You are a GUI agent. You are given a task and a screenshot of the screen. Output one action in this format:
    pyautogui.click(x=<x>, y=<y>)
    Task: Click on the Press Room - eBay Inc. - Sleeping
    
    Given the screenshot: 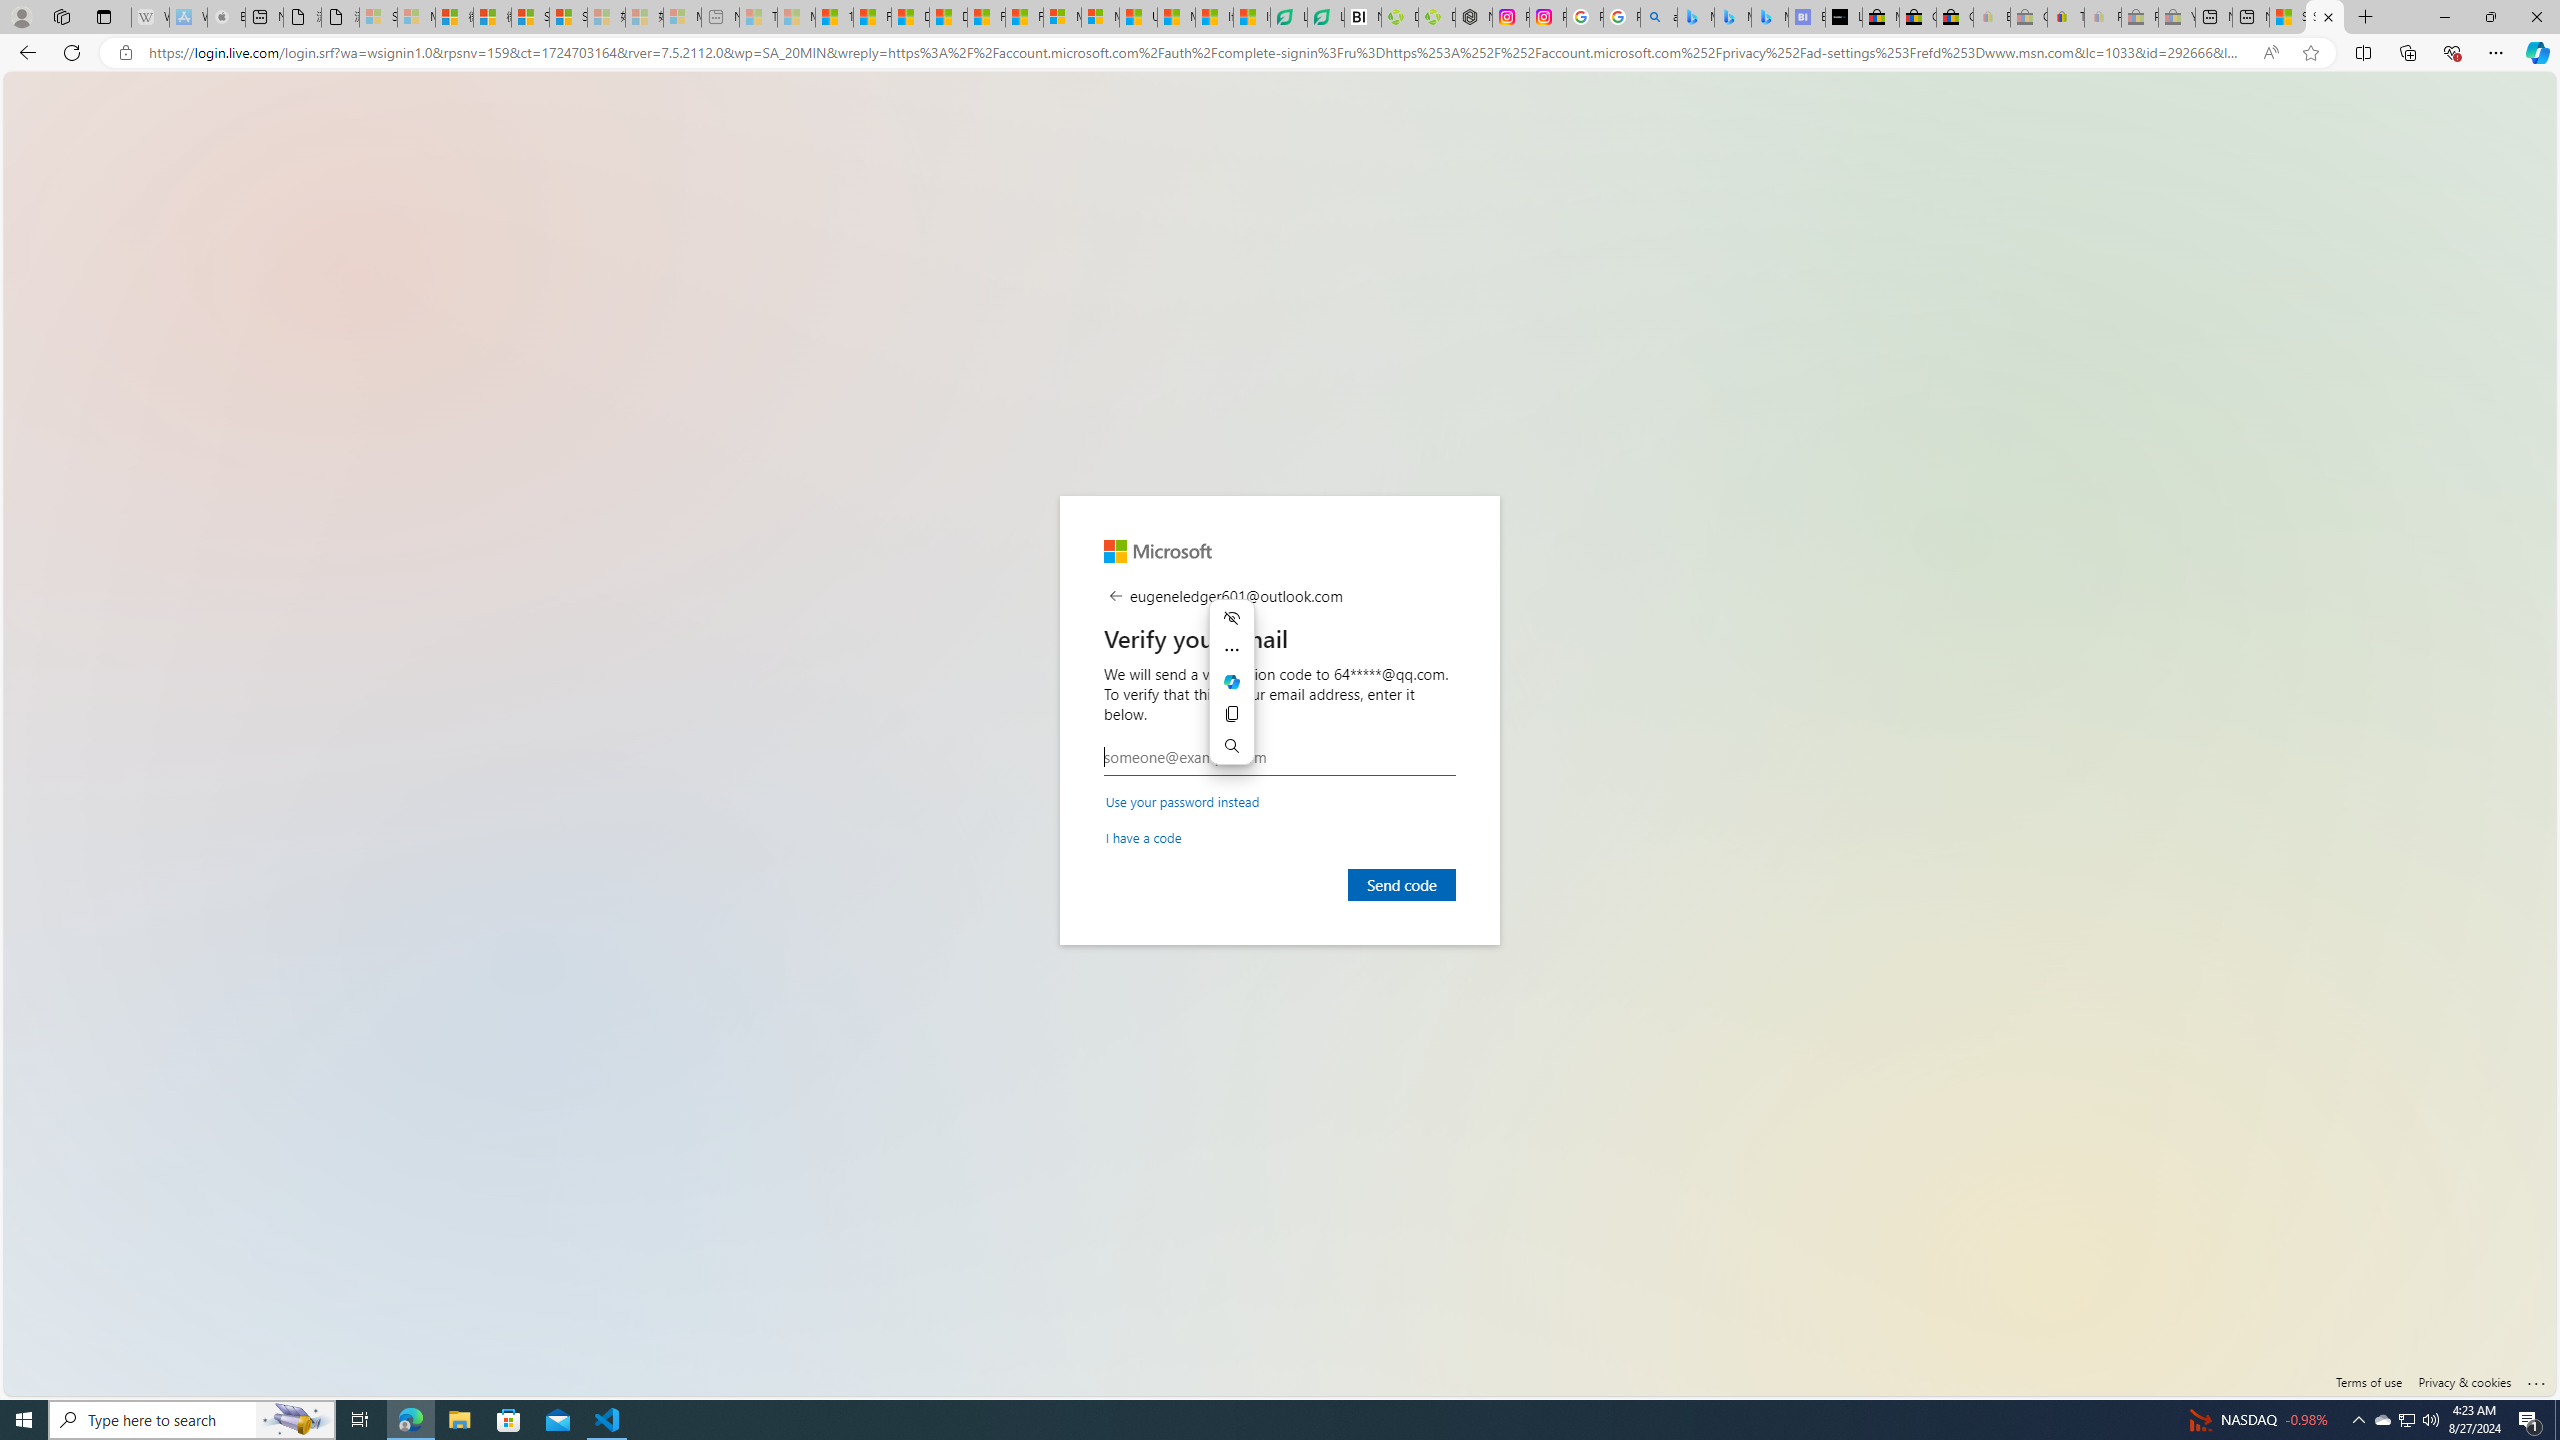 What is the action you would take?
    pyautogui.click(x=2138, y=17)
    